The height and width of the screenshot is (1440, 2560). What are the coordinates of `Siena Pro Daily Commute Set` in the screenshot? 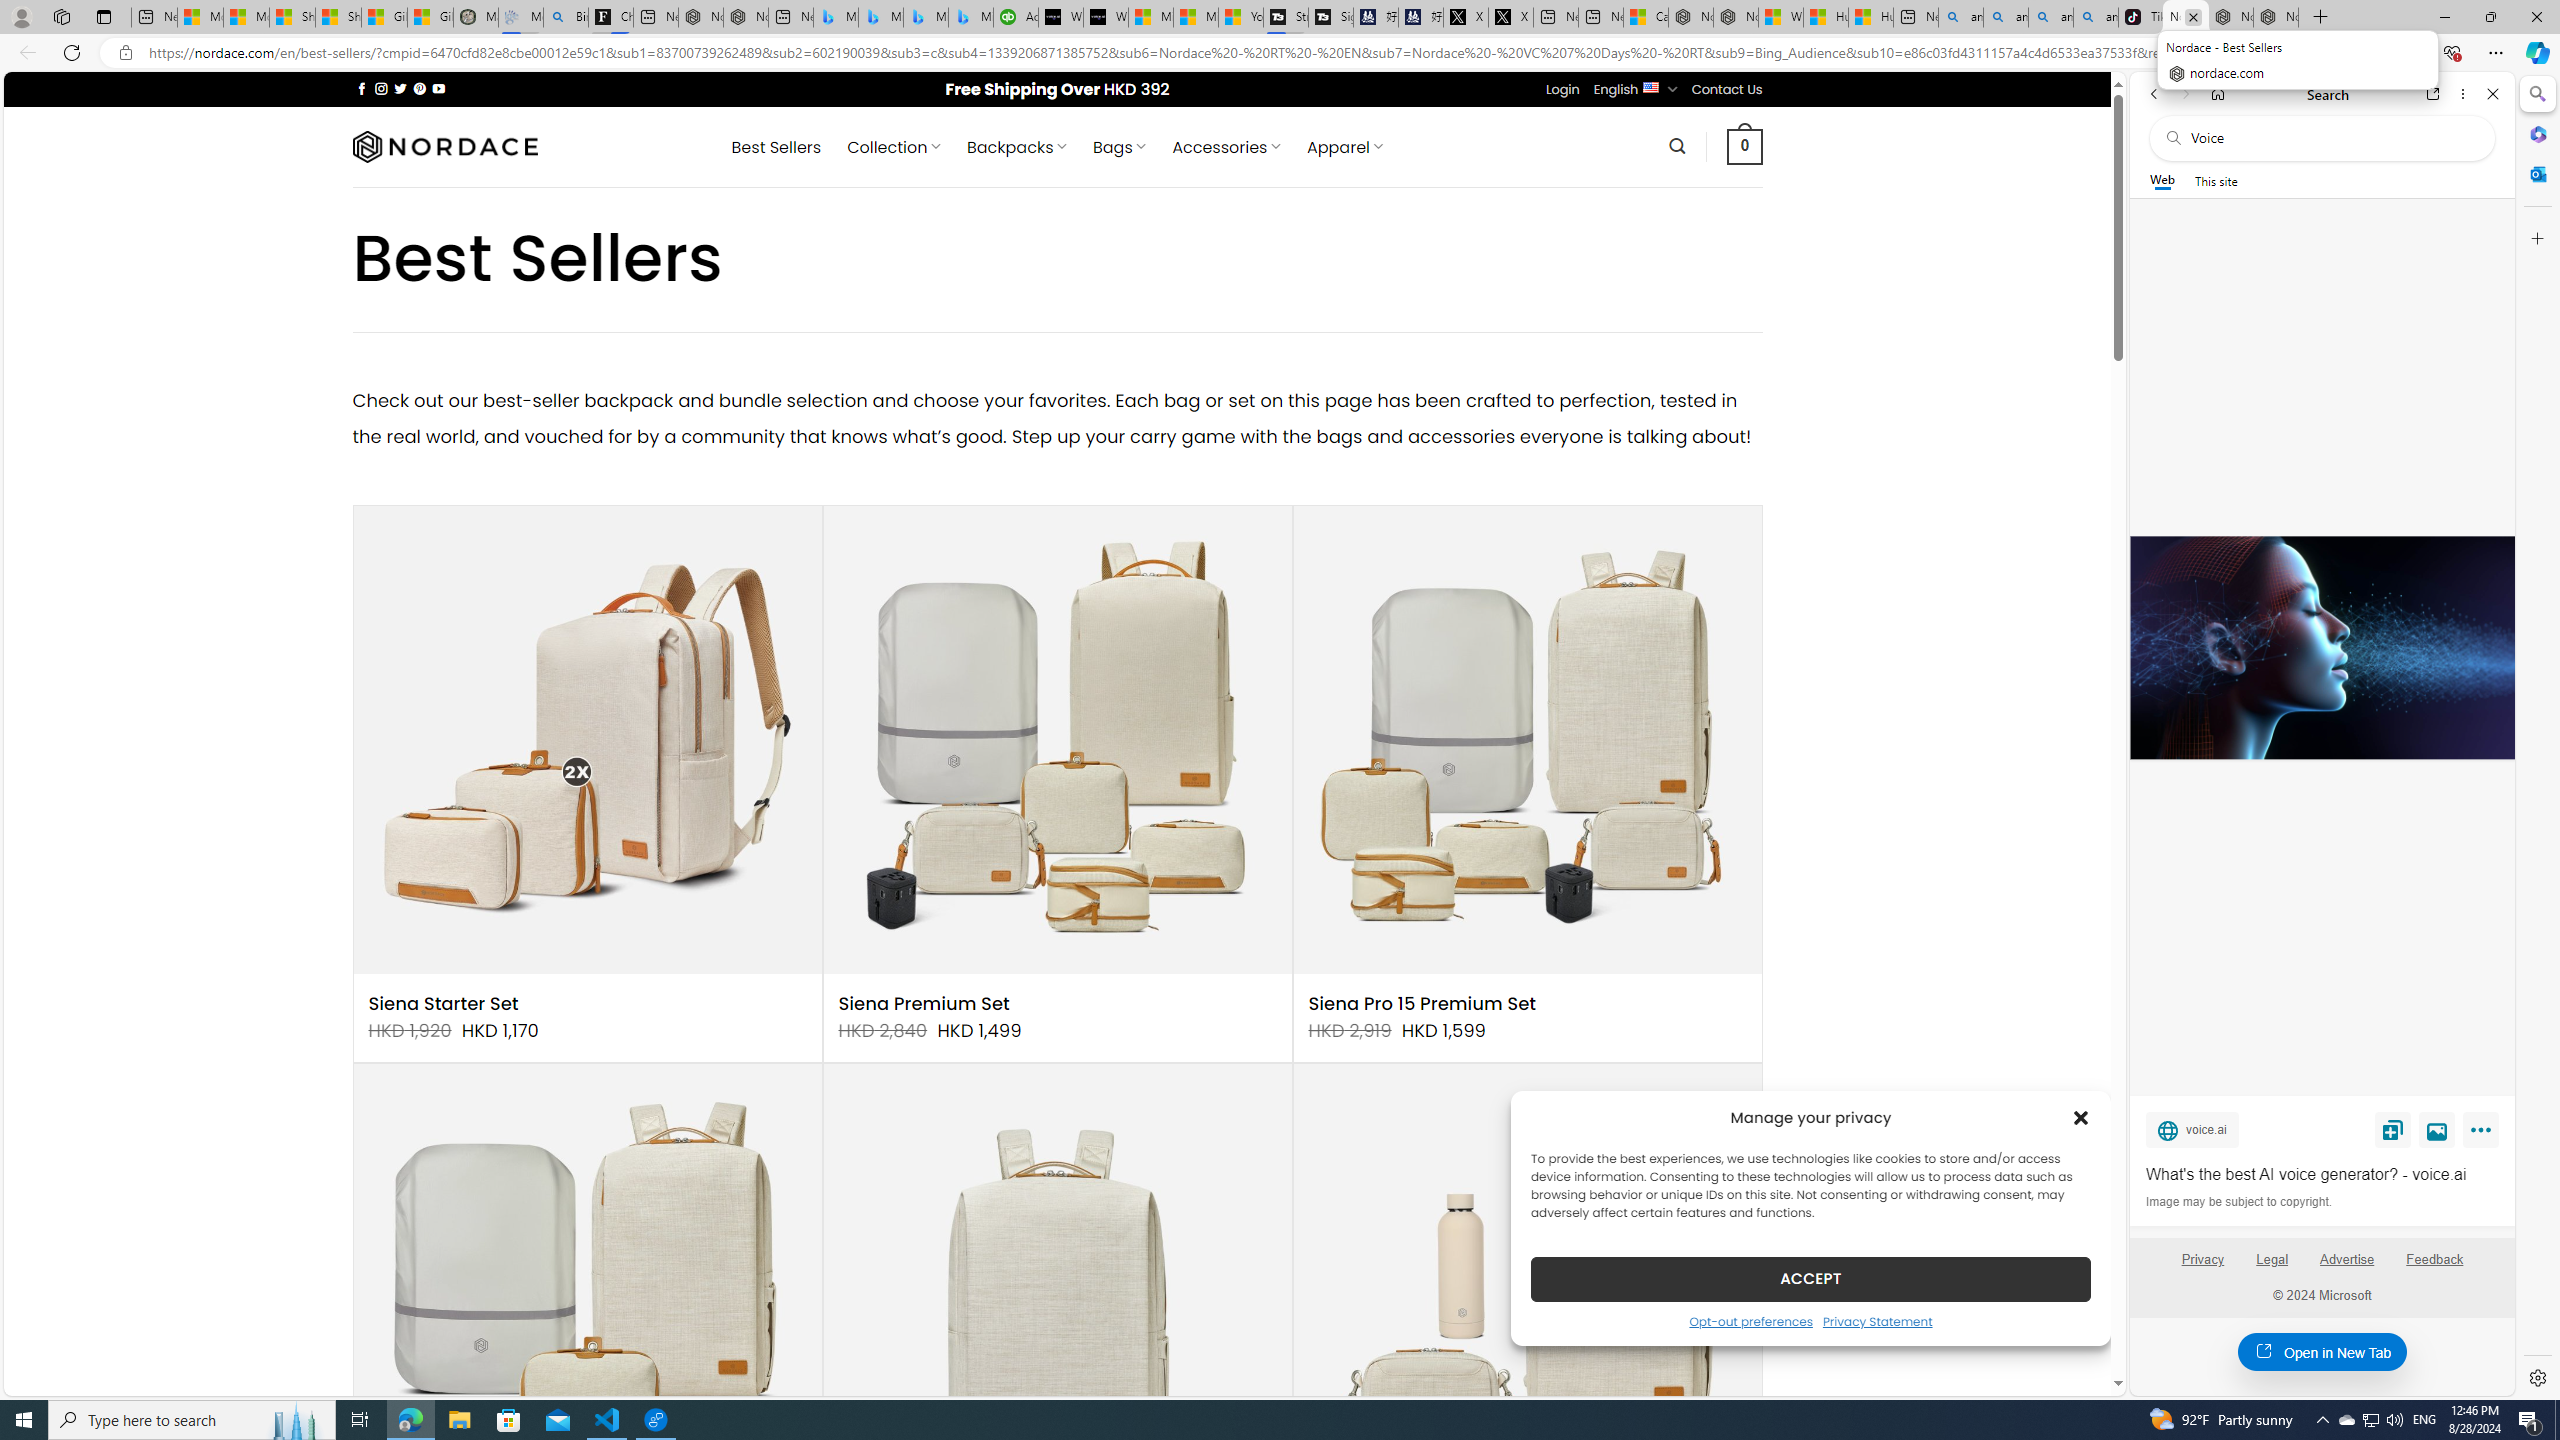 It's located at (1526, 1298).